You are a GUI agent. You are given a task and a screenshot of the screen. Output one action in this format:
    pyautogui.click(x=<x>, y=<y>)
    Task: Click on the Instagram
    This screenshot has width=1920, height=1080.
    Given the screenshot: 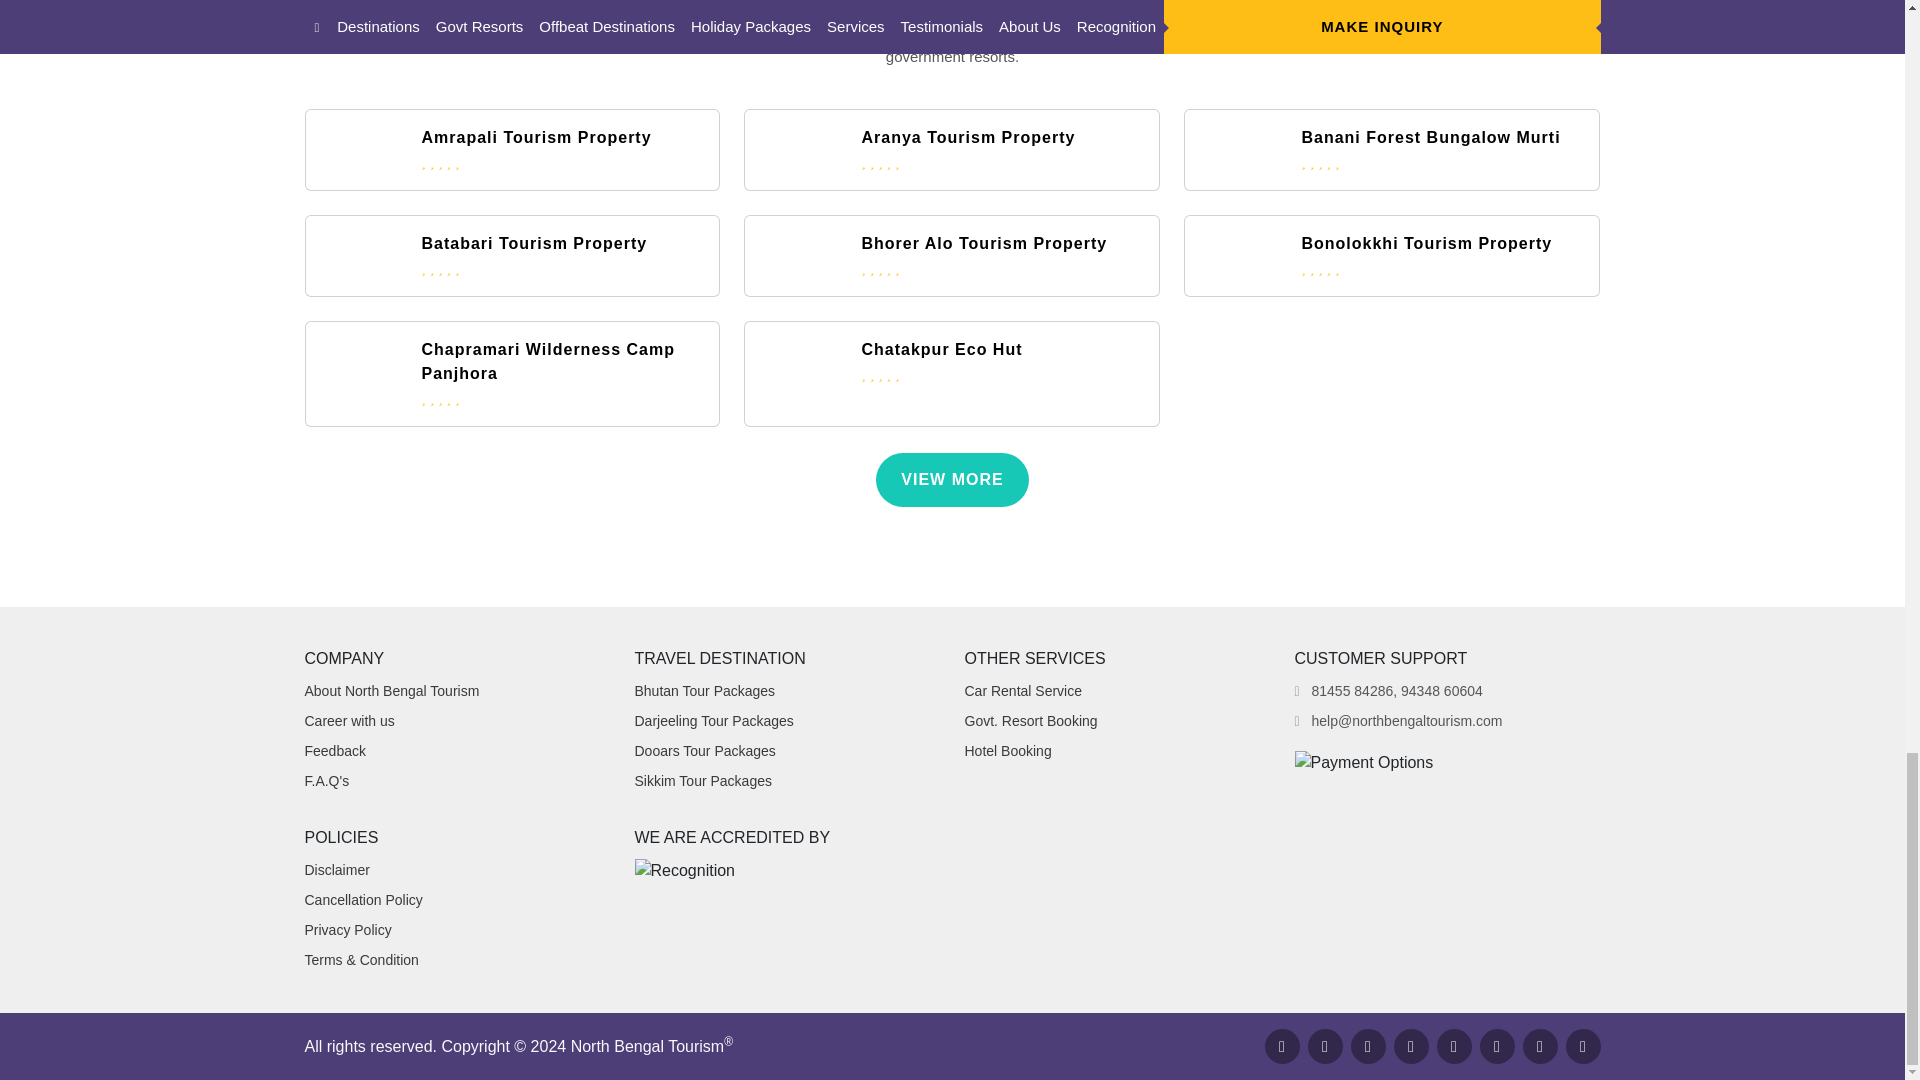 What is the action you would take?
    pyautogui.click(x=1366, y=1046)
    